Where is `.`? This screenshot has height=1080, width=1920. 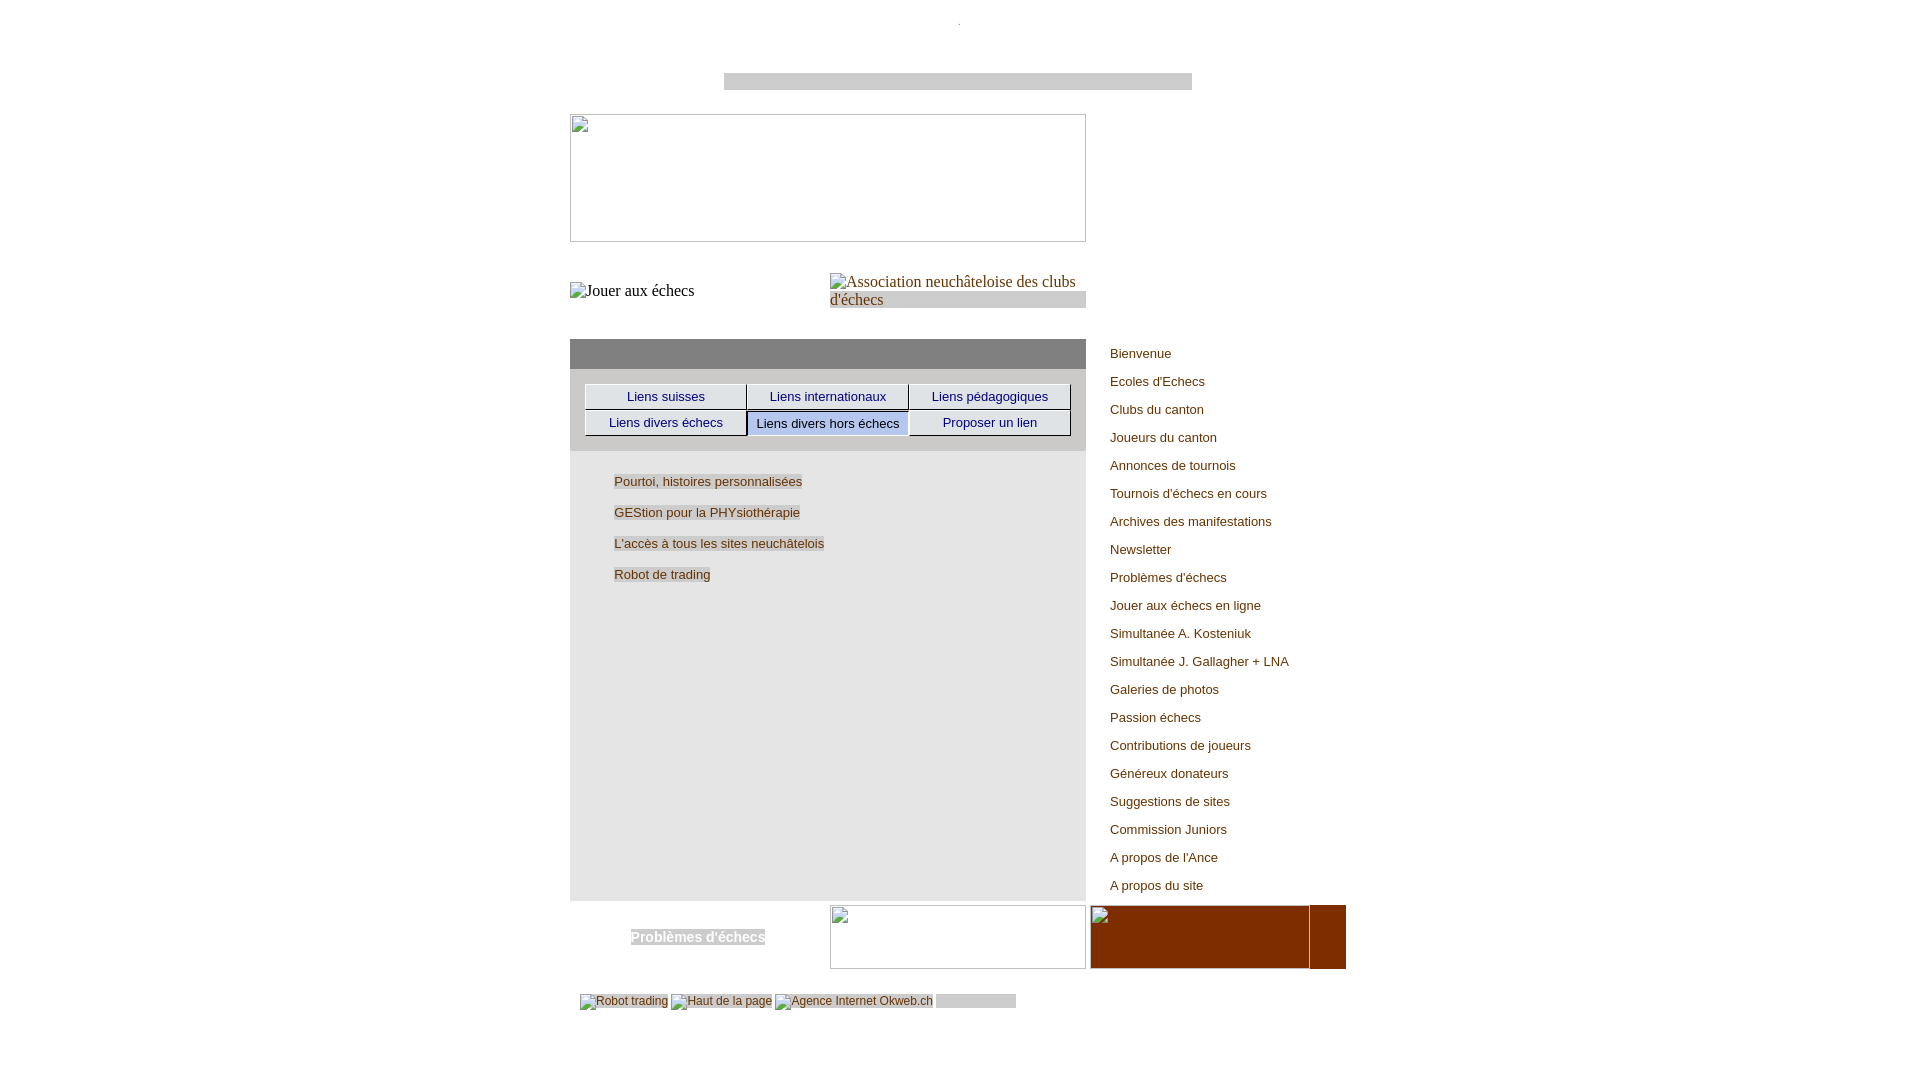 . is located at coordinates (960, 22).